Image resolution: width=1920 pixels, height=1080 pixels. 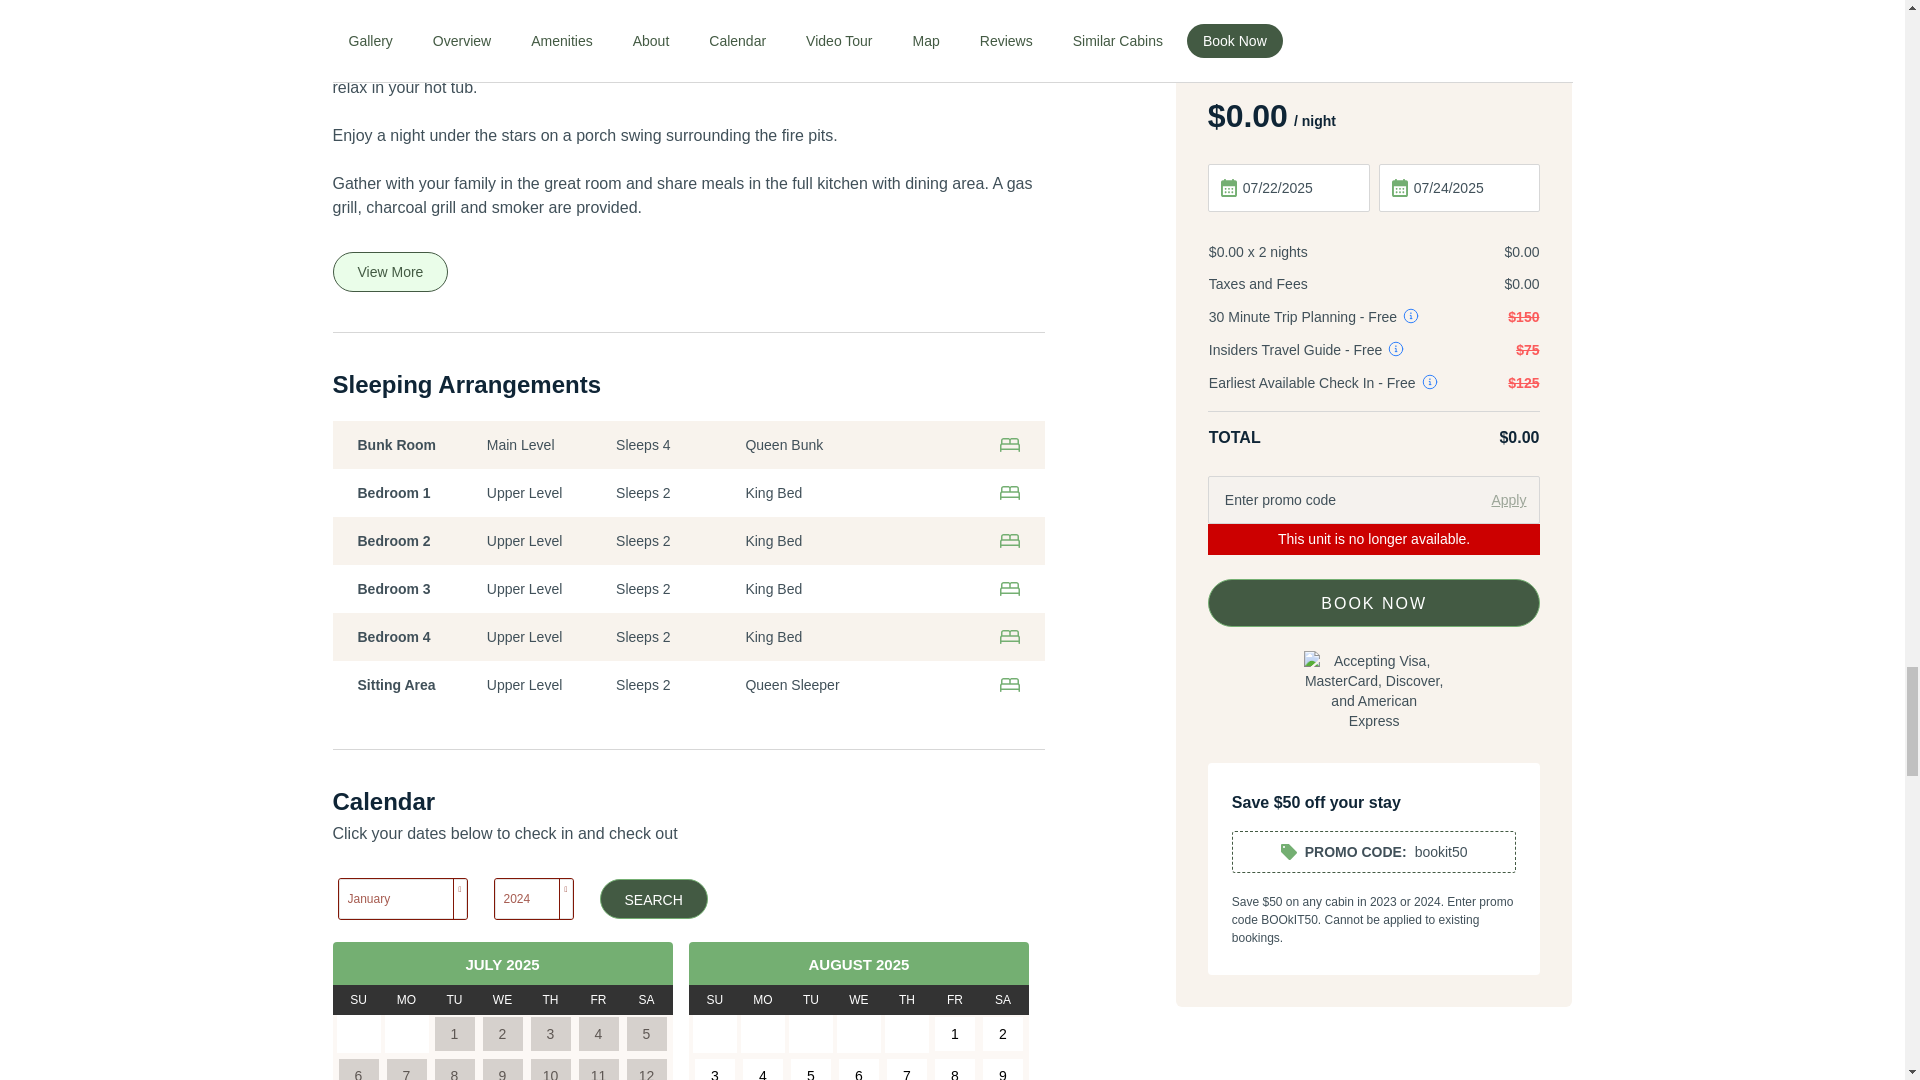 What do you see at coordinates (406, 1068) in the screenshot?
I see `Unavailable` at bounding box center [406, 1068].